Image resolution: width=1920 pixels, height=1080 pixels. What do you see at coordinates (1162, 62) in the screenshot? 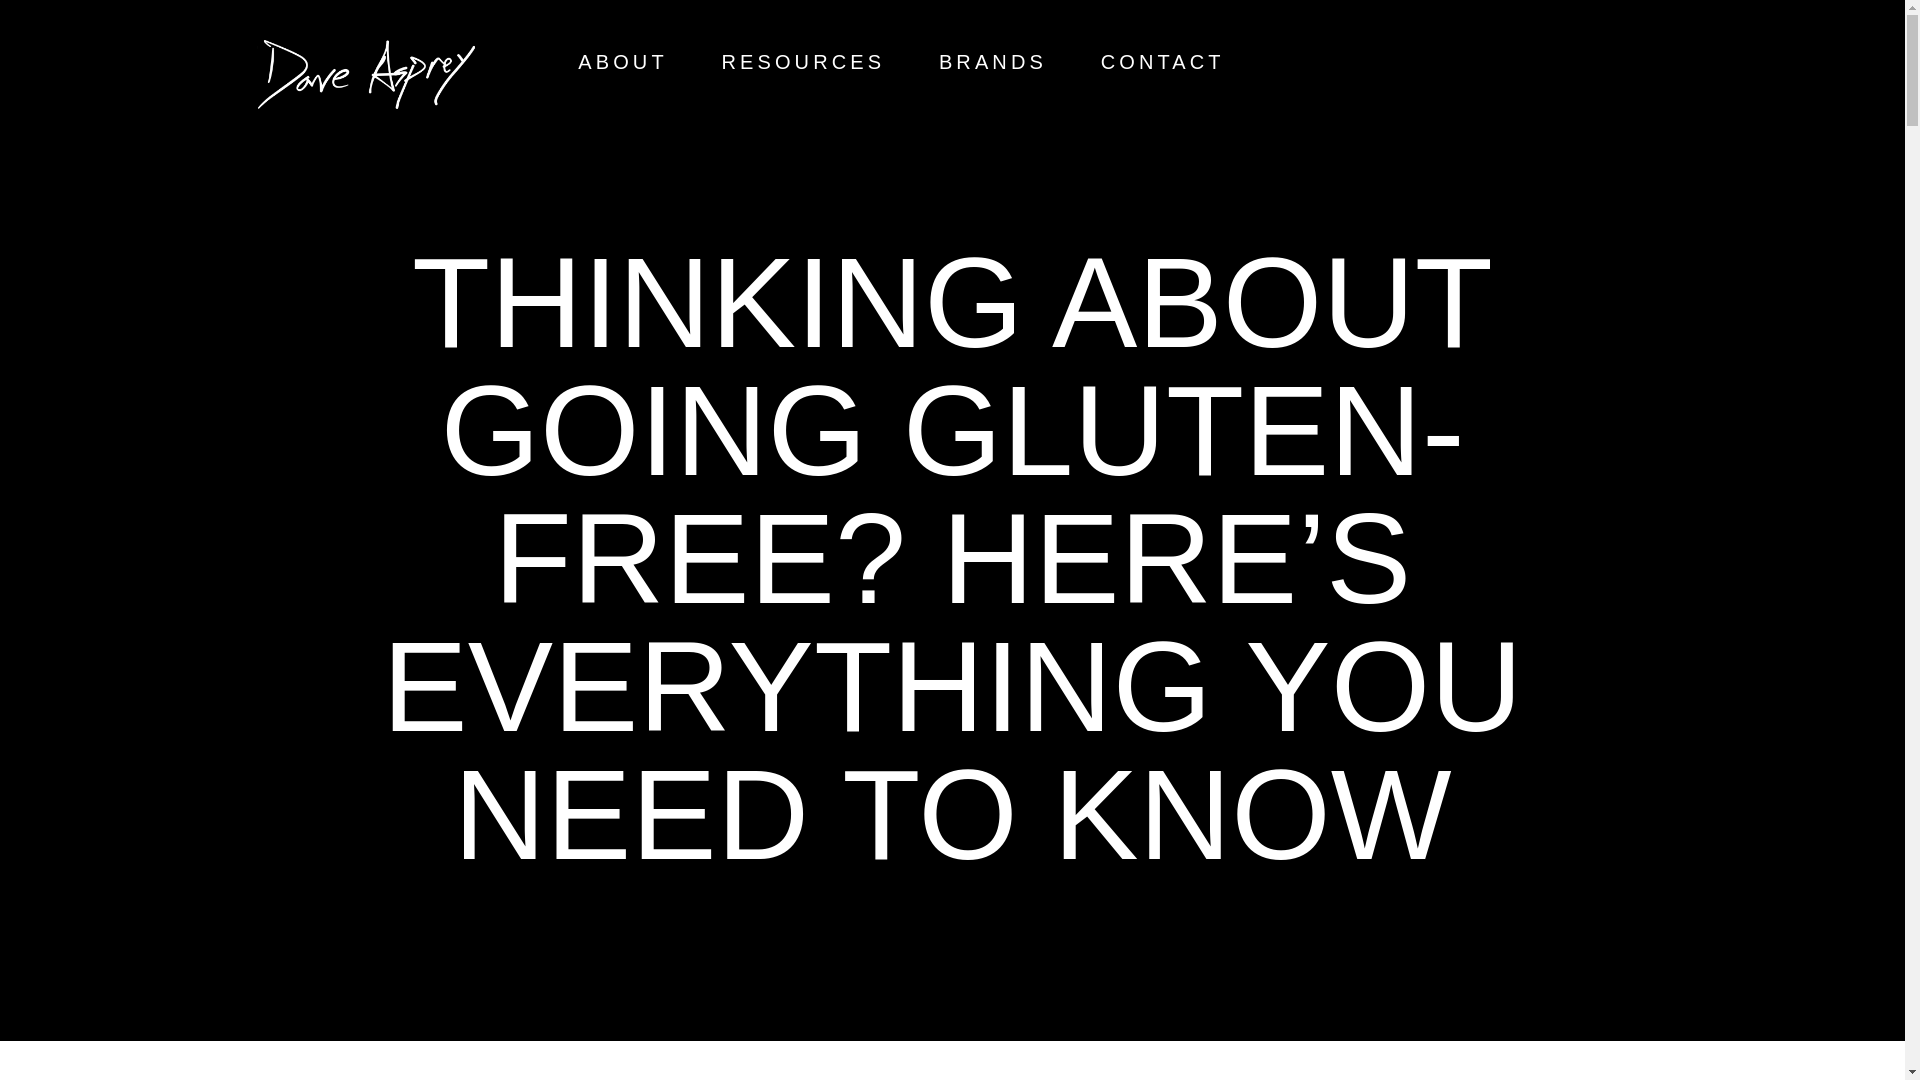
I see `CONTACT` at bounding box center [1162, 62].